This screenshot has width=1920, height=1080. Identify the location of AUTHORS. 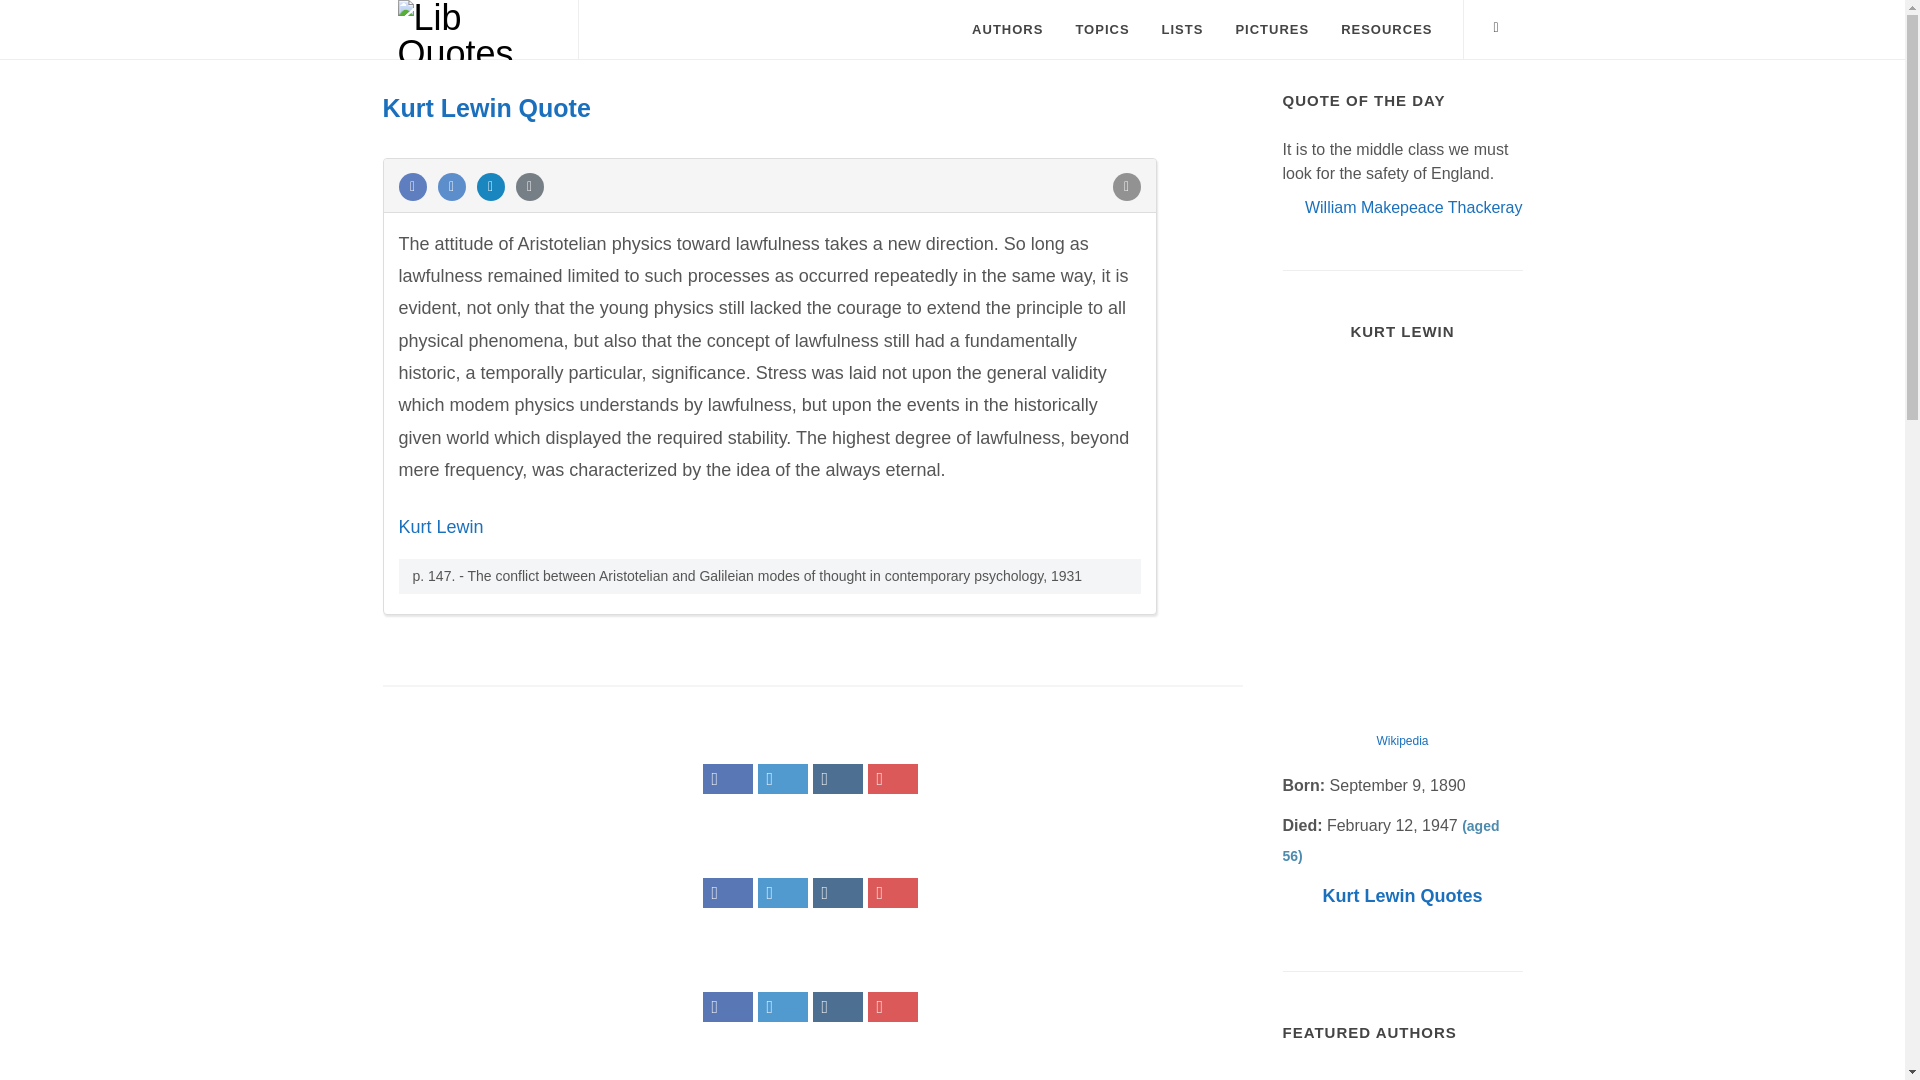
(1006, 30).